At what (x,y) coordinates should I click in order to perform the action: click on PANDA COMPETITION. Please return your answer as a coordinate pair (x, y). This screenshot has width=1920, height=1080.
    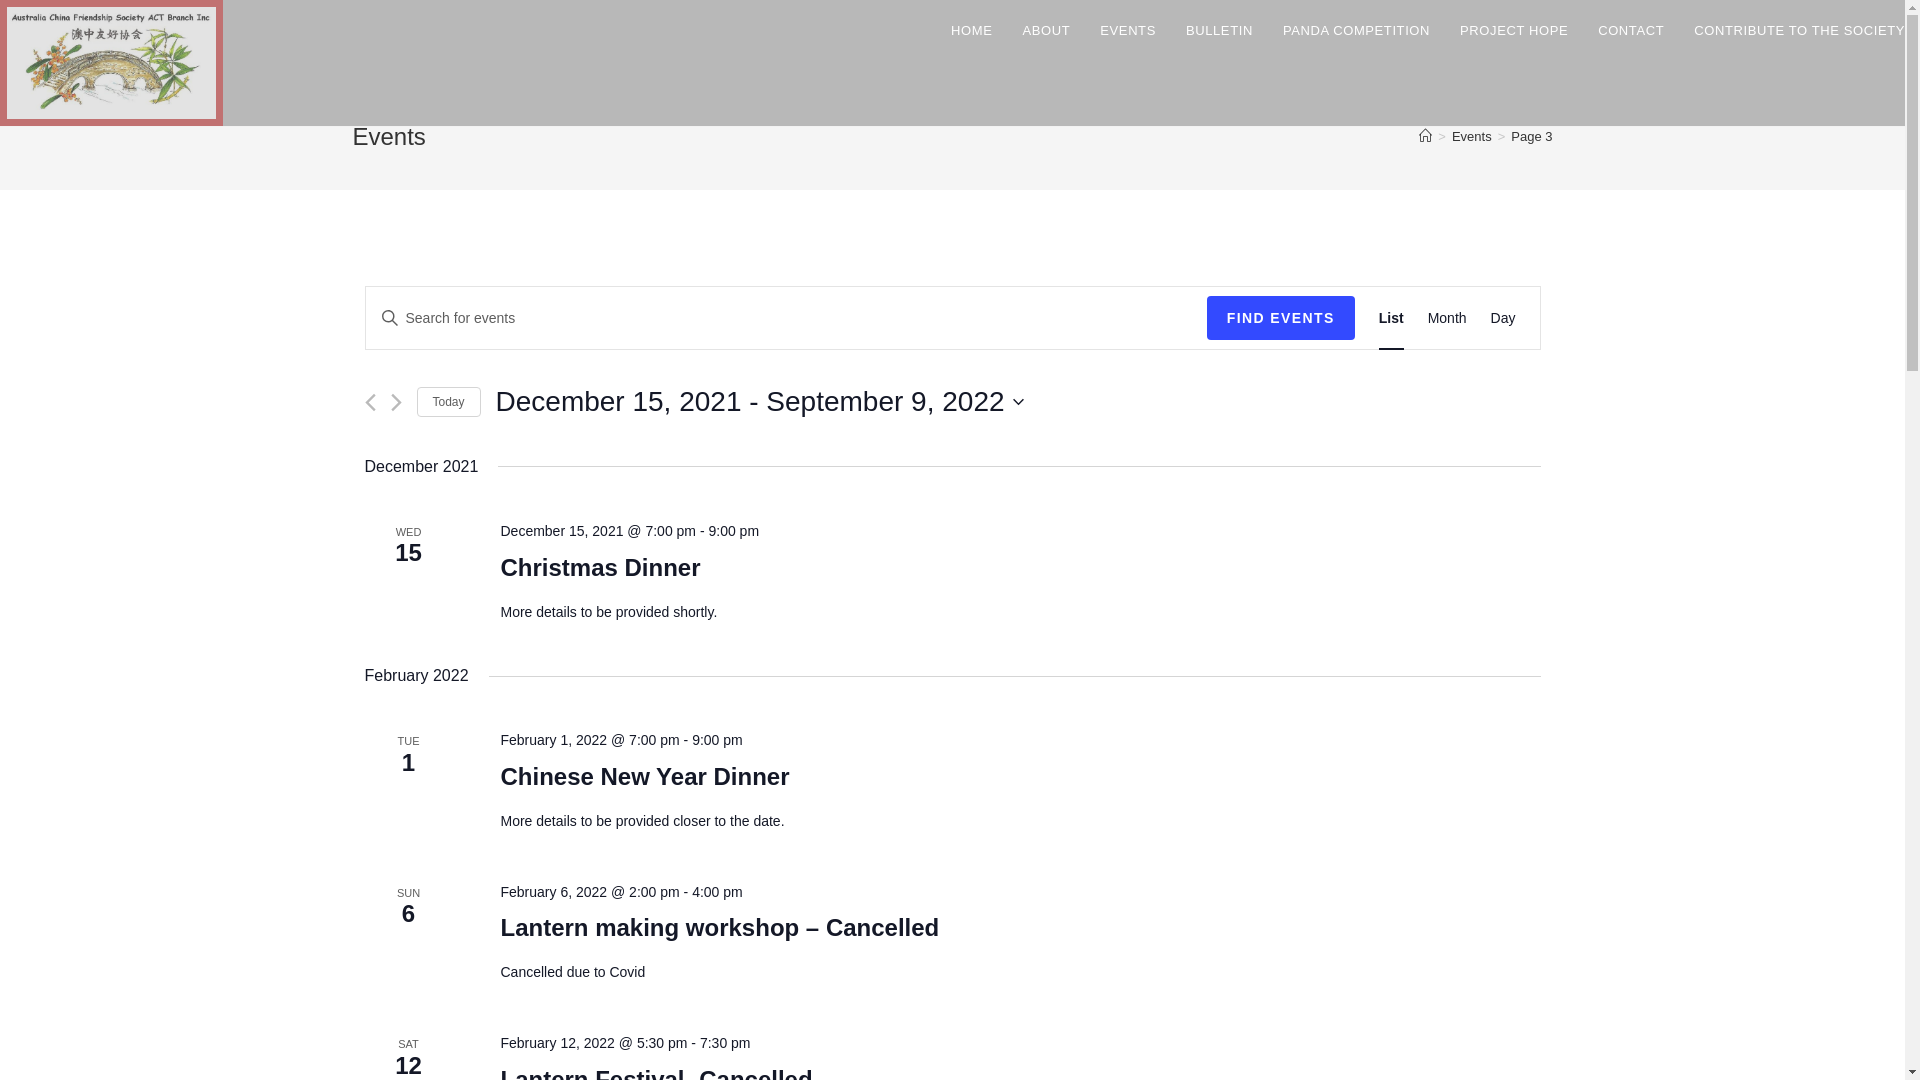
    Looking at the image, I should click on (1356, 30).